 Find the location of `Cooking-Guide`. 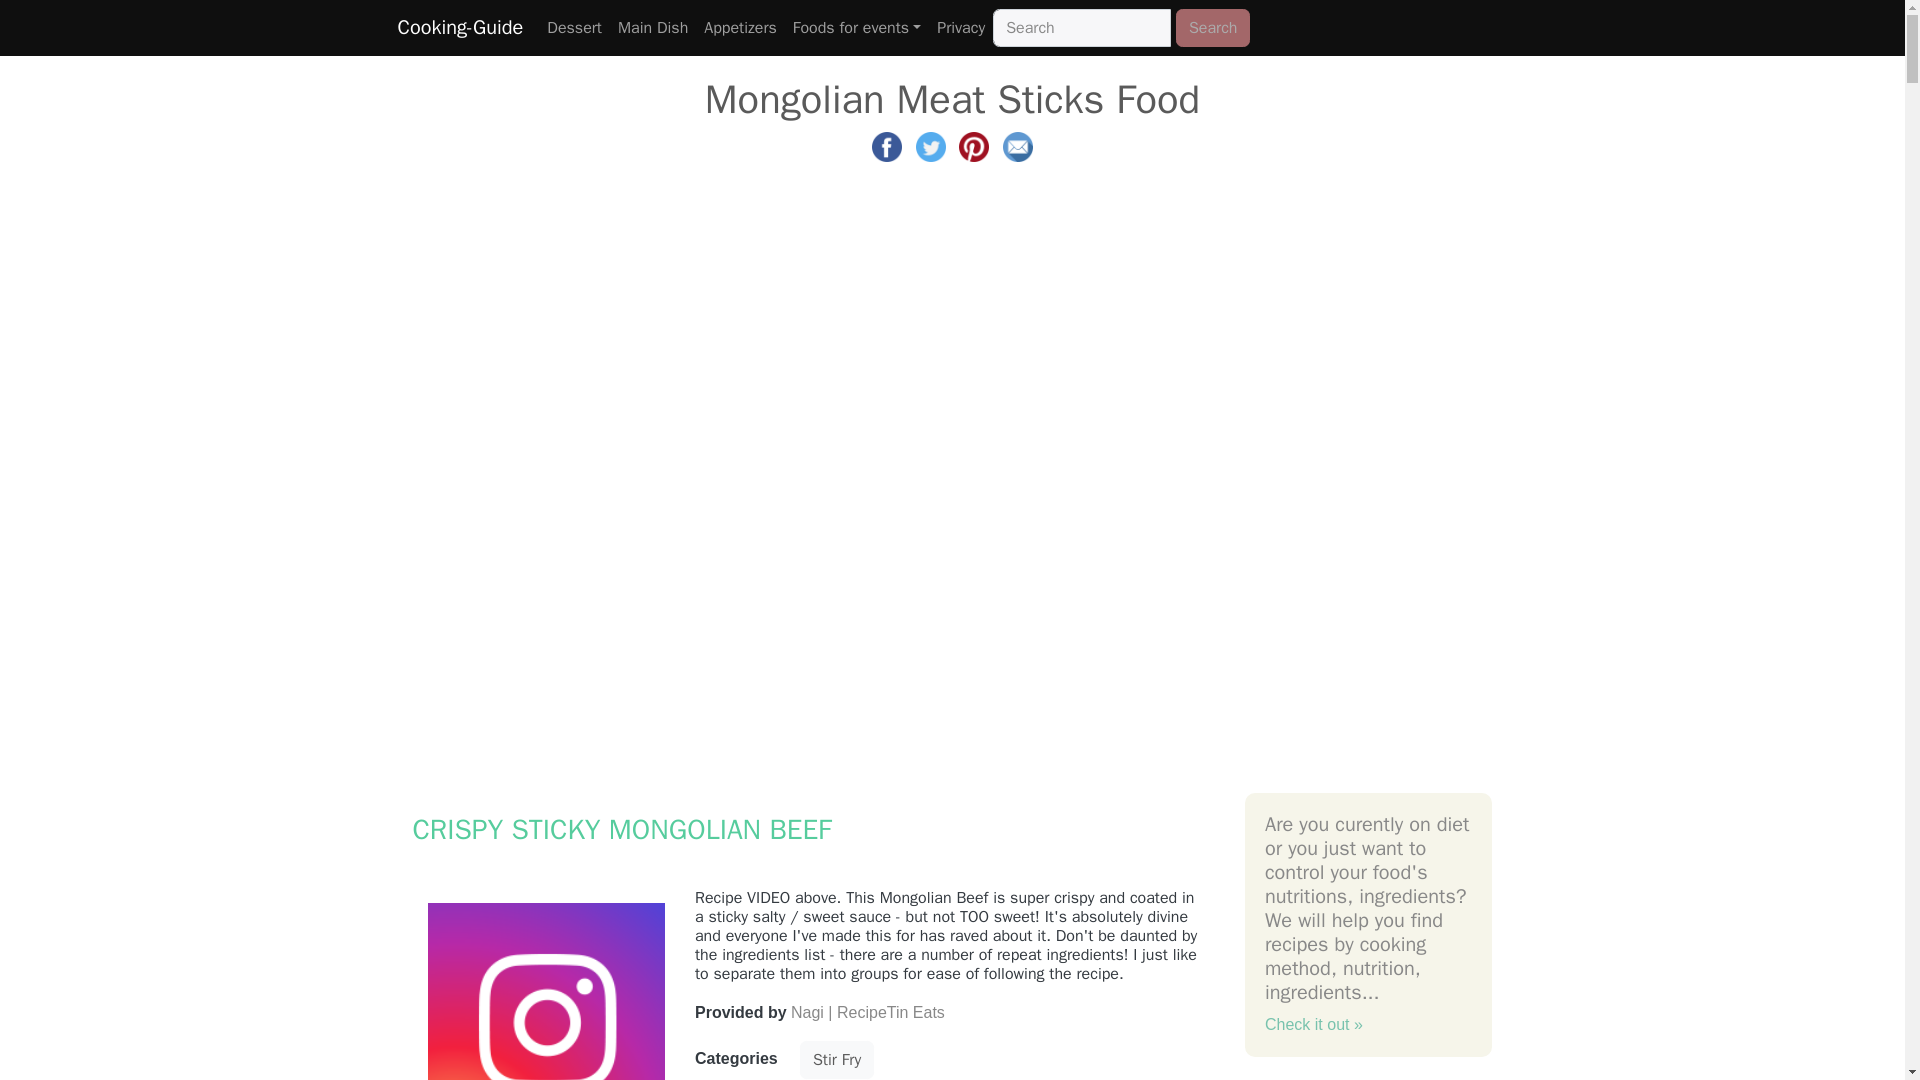

Cooking-Guide is located at coordinates (460, 27).